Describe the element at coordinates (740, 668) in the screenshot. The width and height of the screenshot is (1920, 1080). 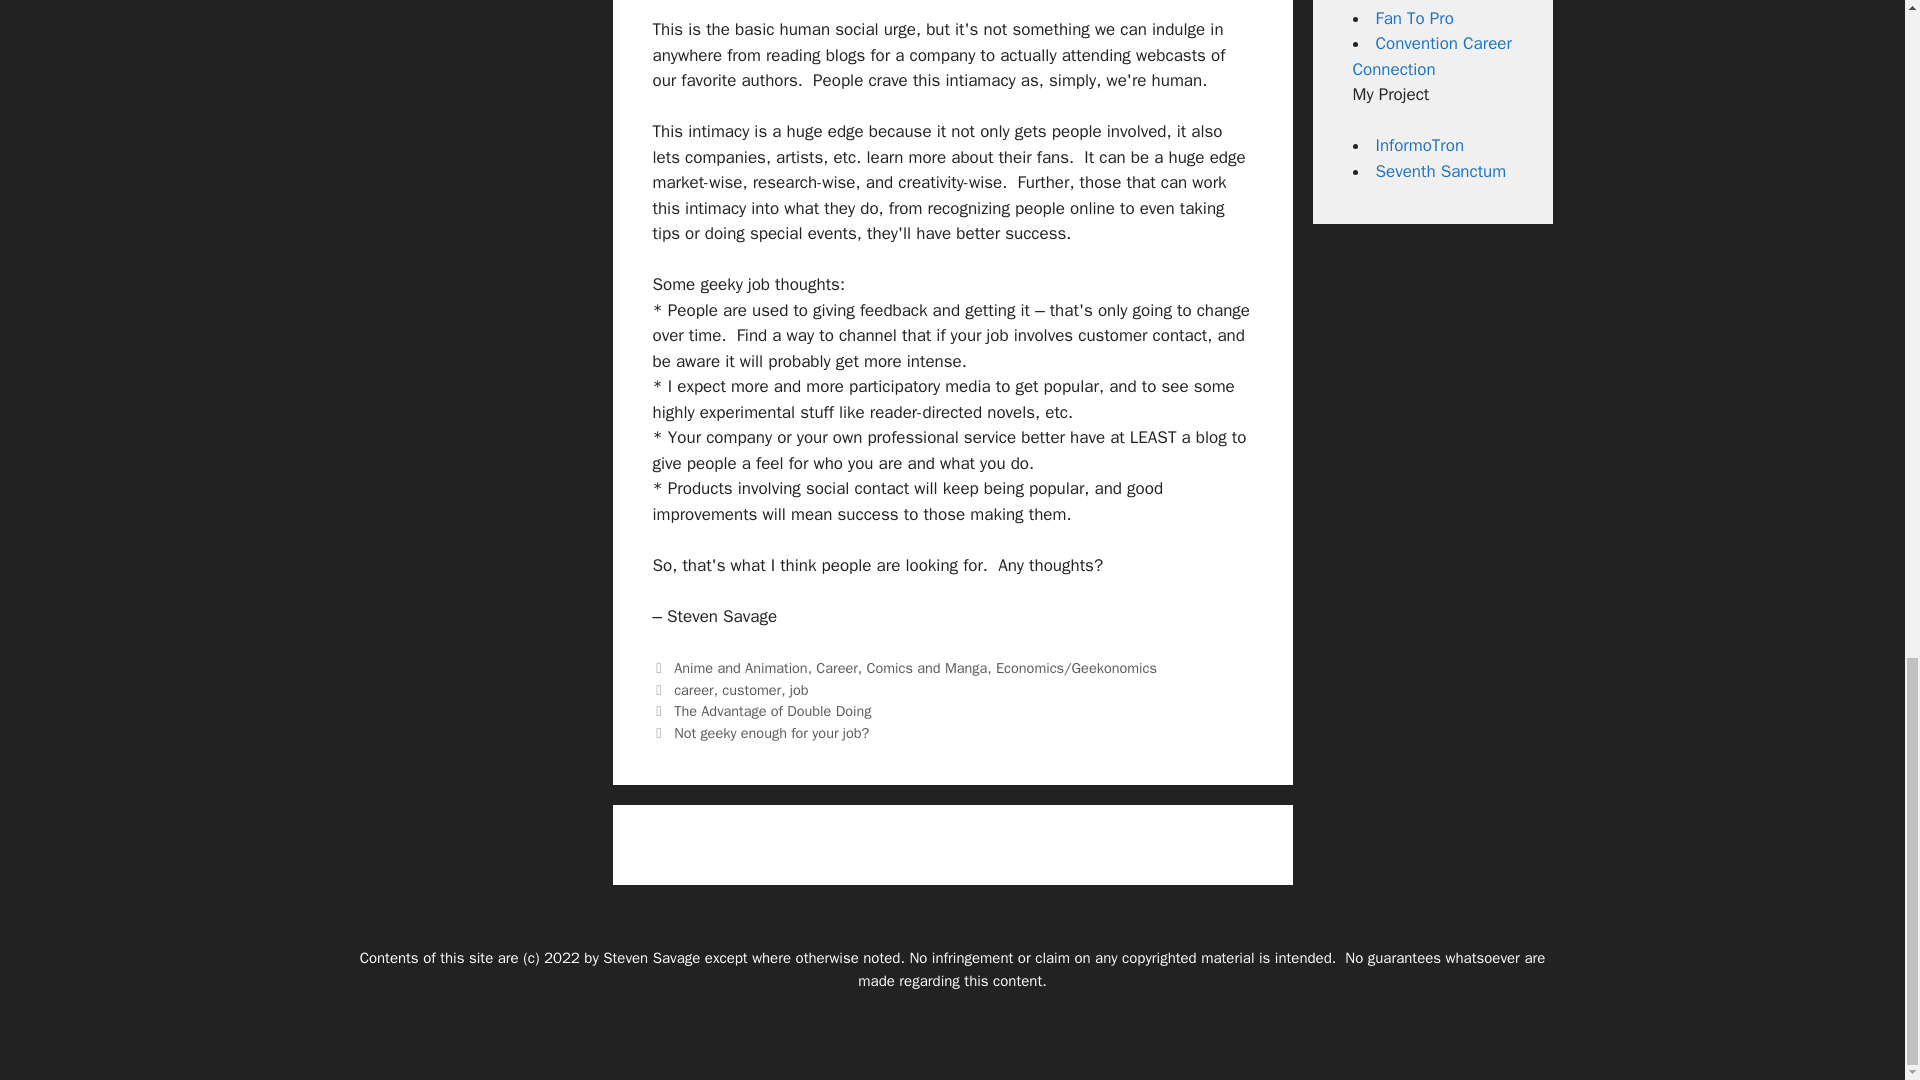
I see `Anime and Animation` at that location.